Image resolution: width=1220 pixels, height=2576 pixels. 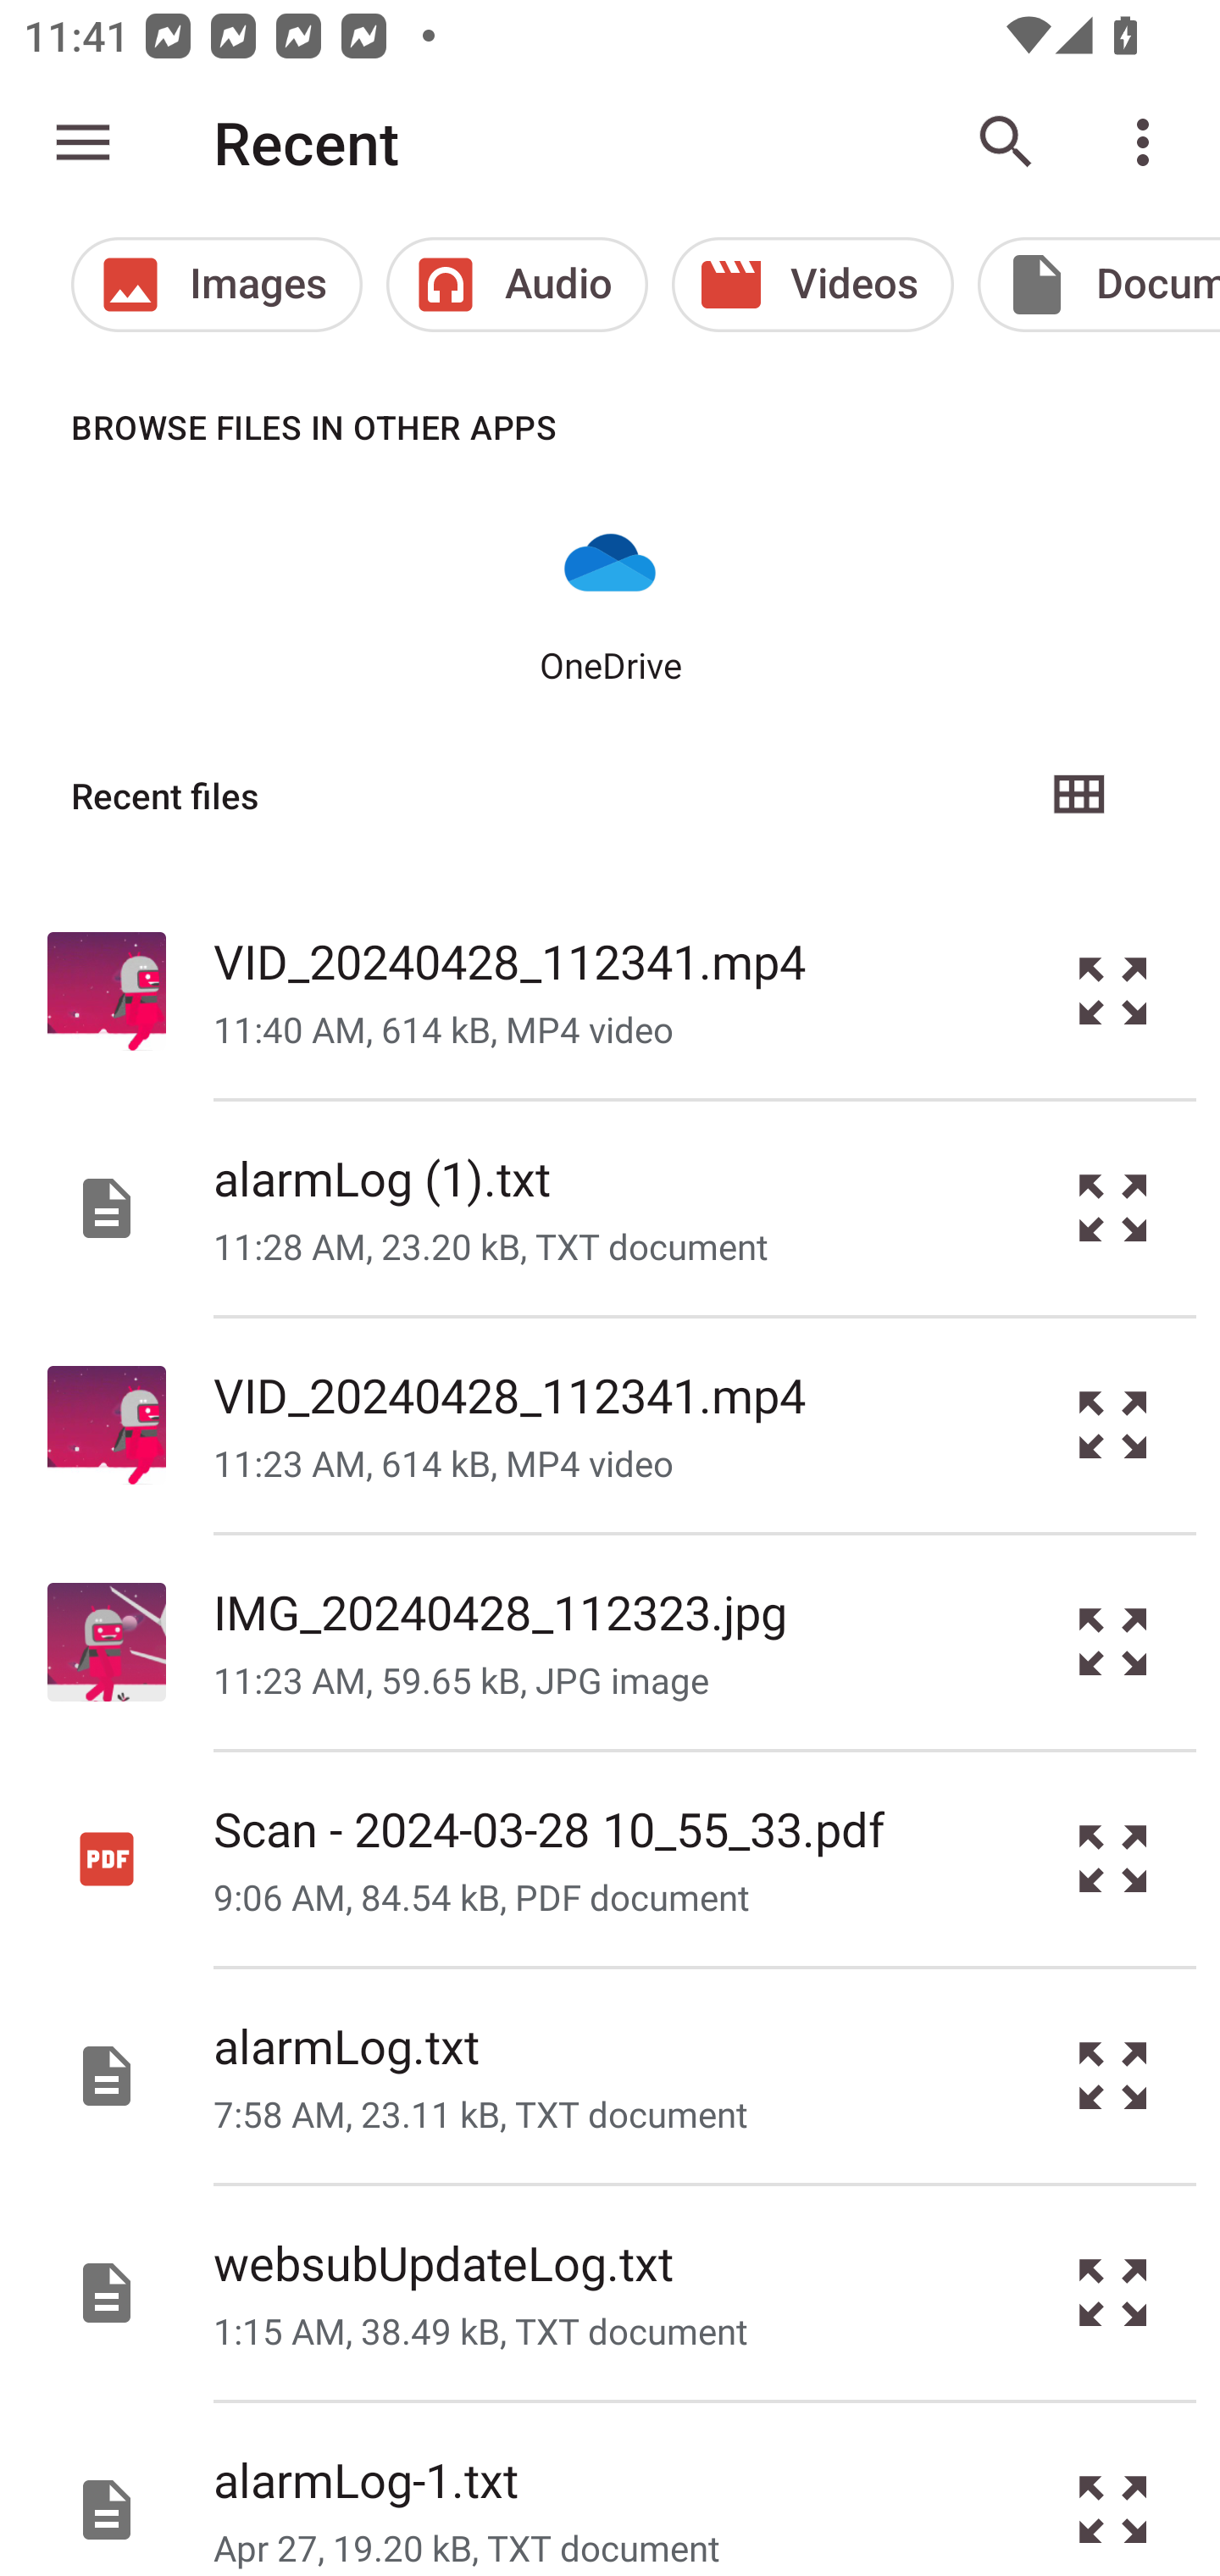 What do you see at coordinates (216, 285) in the screenshot?
I see `Images` at bounding box center [216, 285].